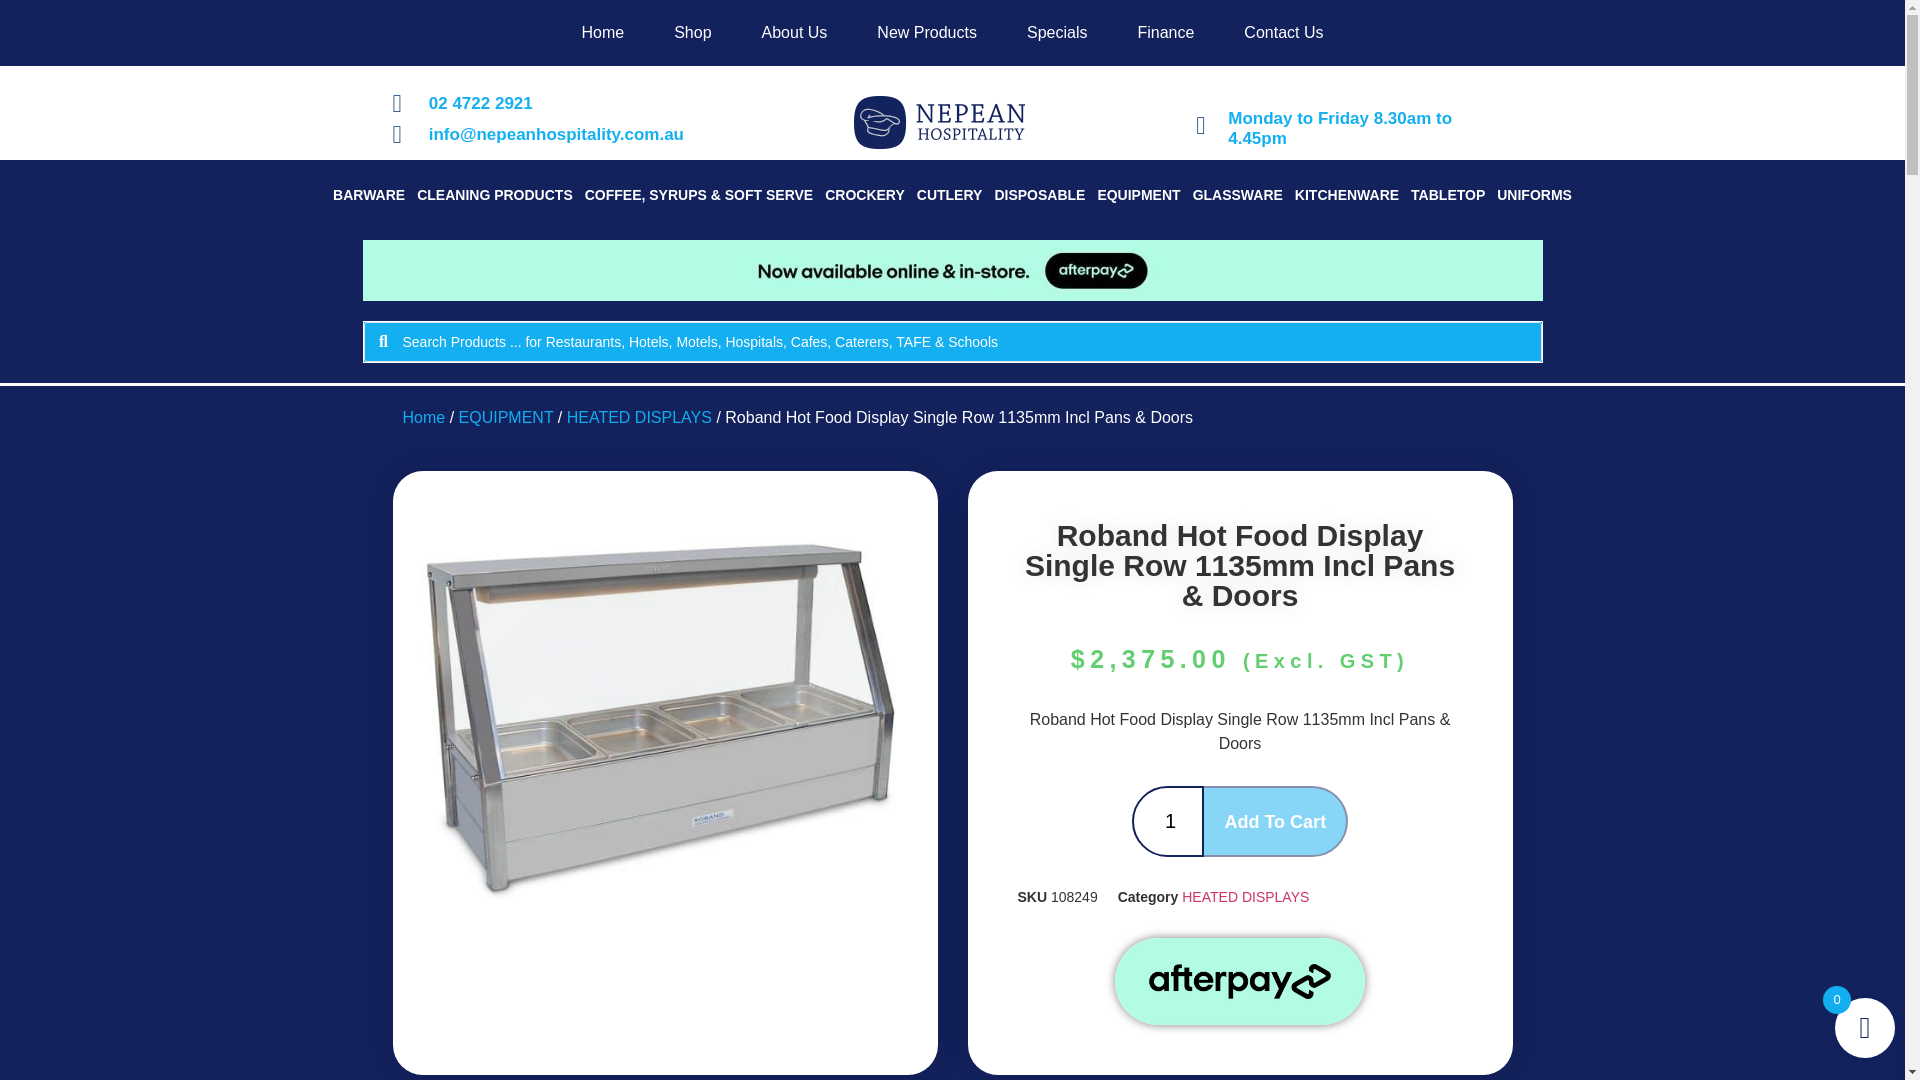  What do you see at coordinates (602, 32) in the screenshot?
I see `Home` at bounding box center [602, 32].